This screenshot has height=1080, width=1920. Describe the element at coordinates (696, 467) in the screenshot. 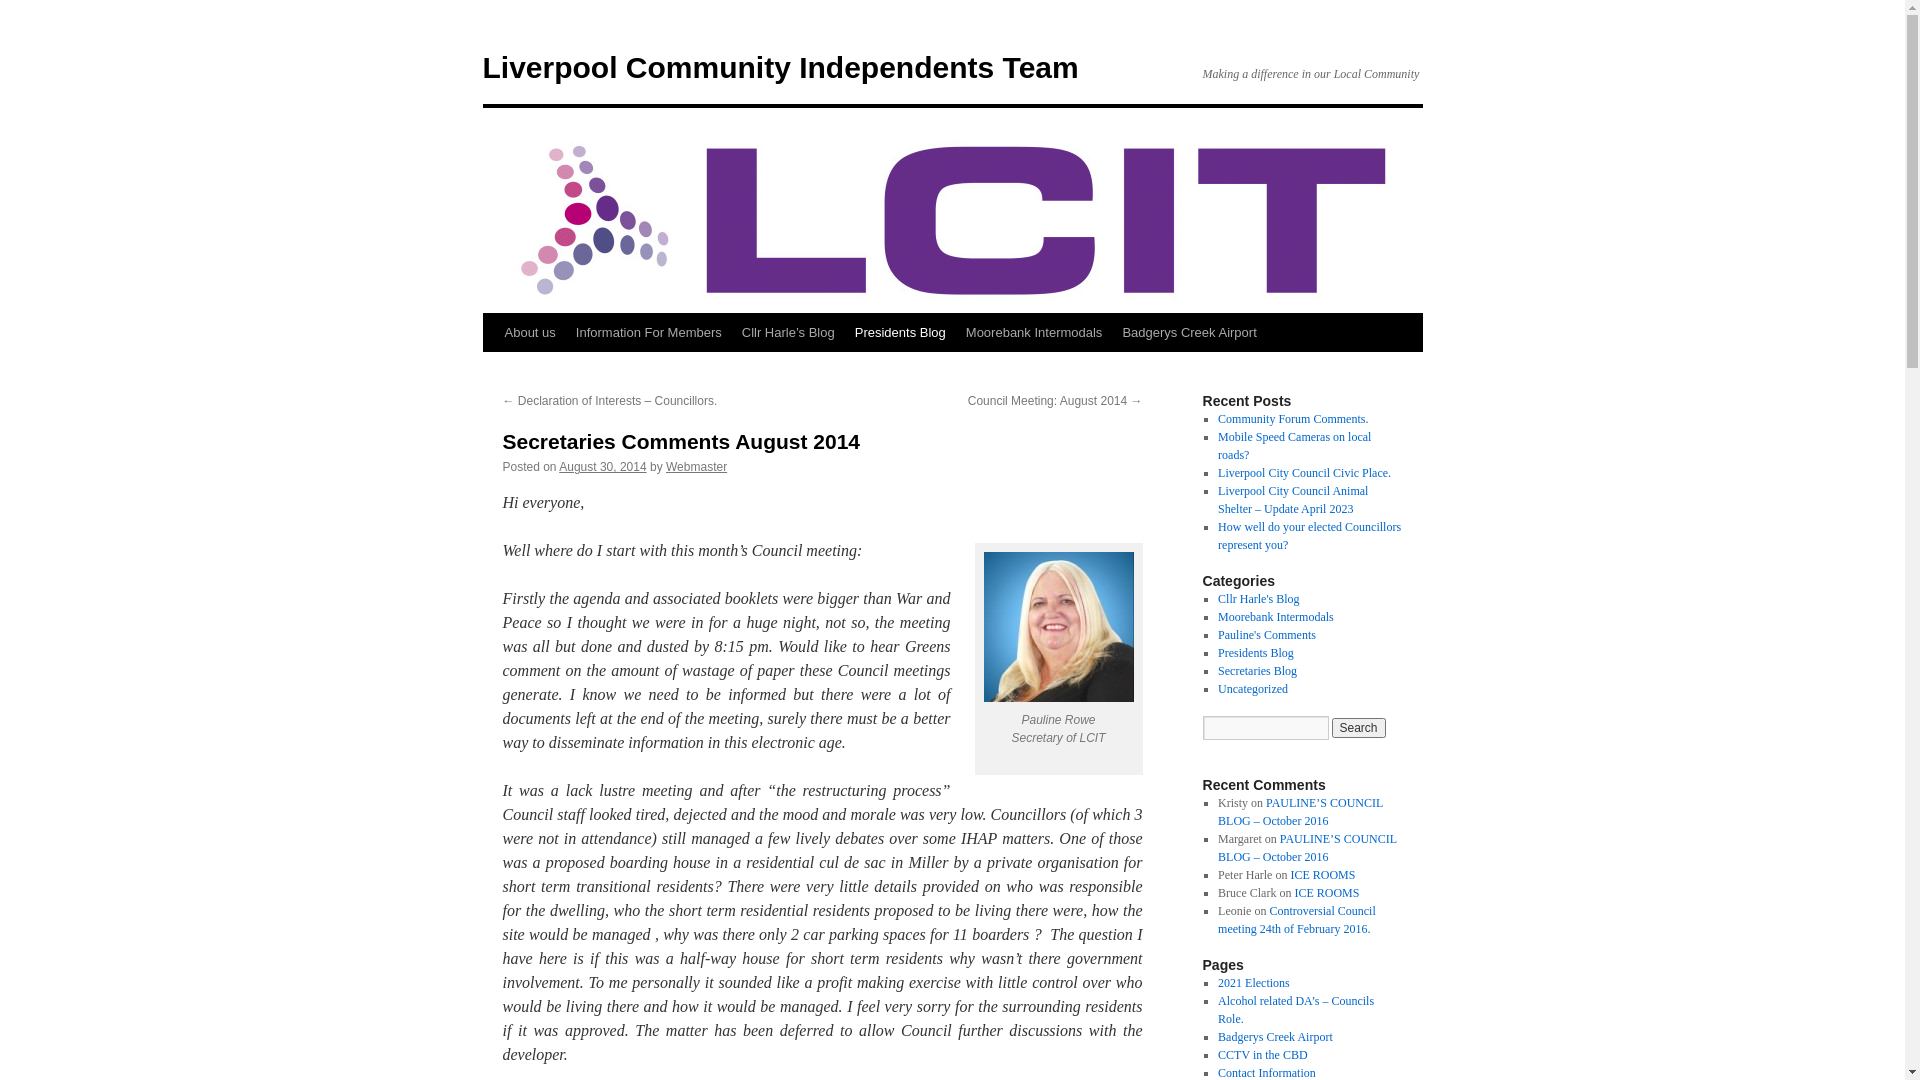

I see `Webmaster` at that location.